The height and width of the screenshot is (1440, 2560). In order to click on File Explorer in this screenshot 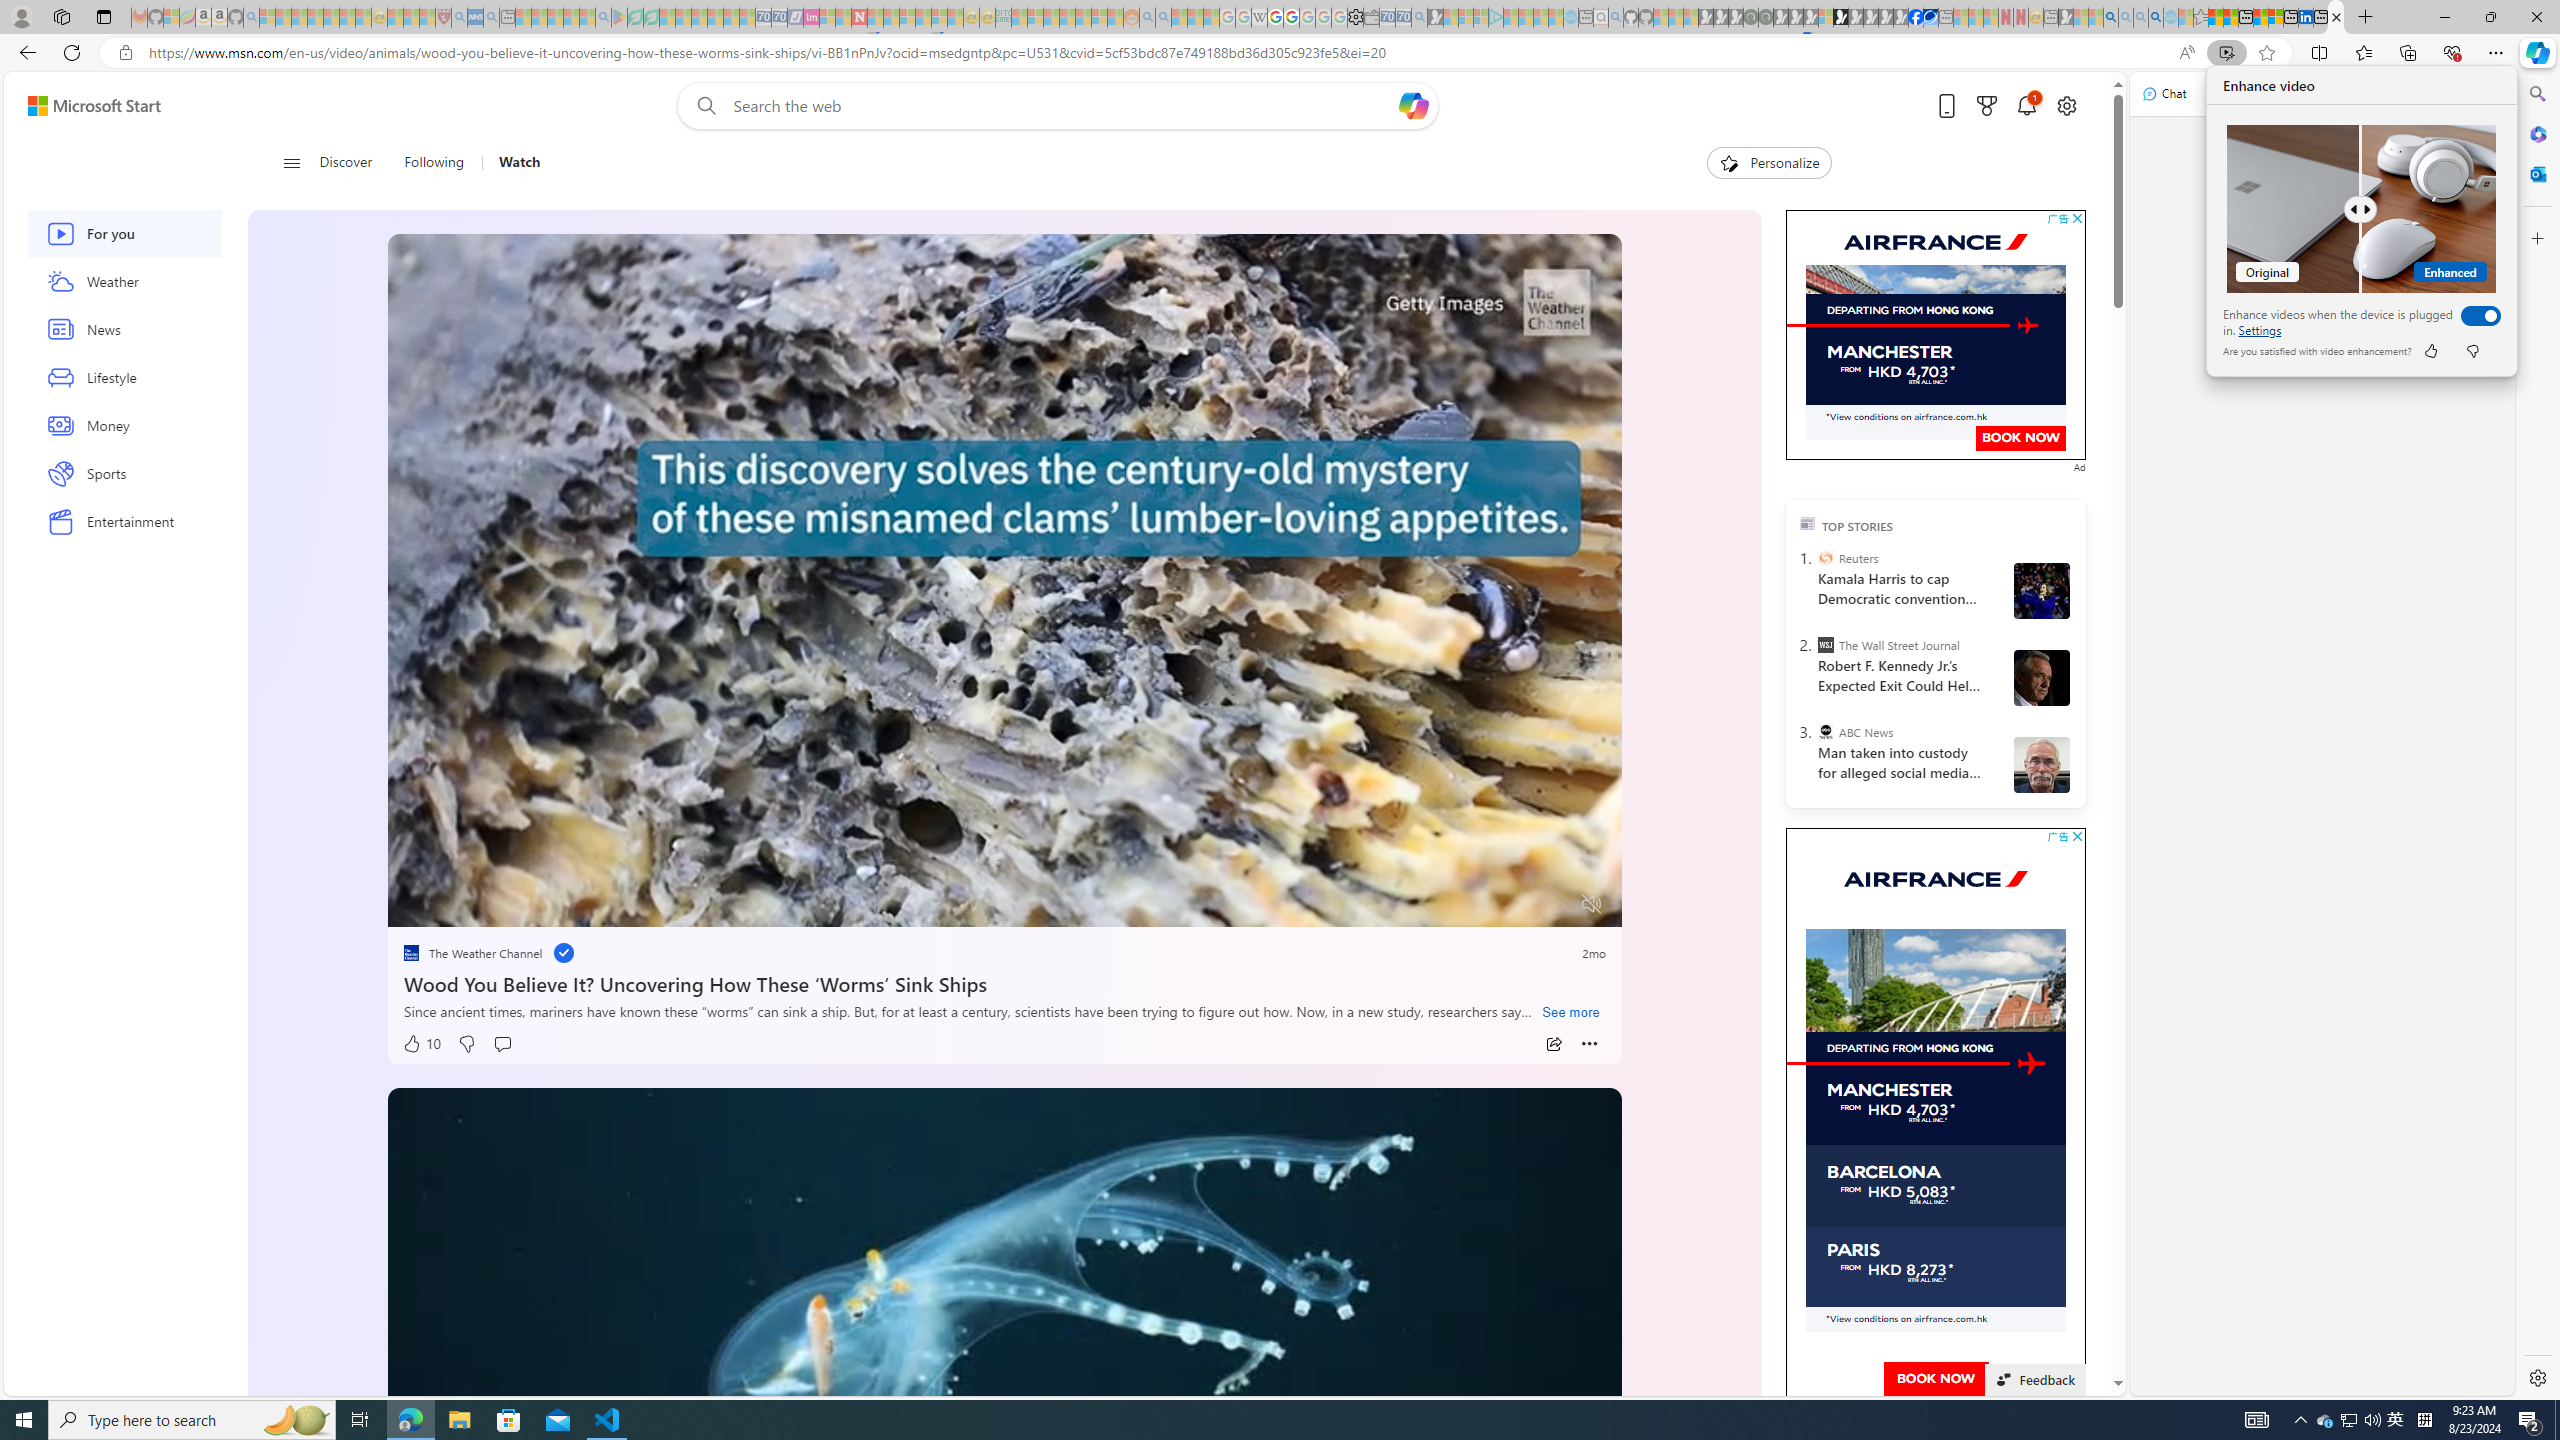, I will do `click(459, 1420)`.